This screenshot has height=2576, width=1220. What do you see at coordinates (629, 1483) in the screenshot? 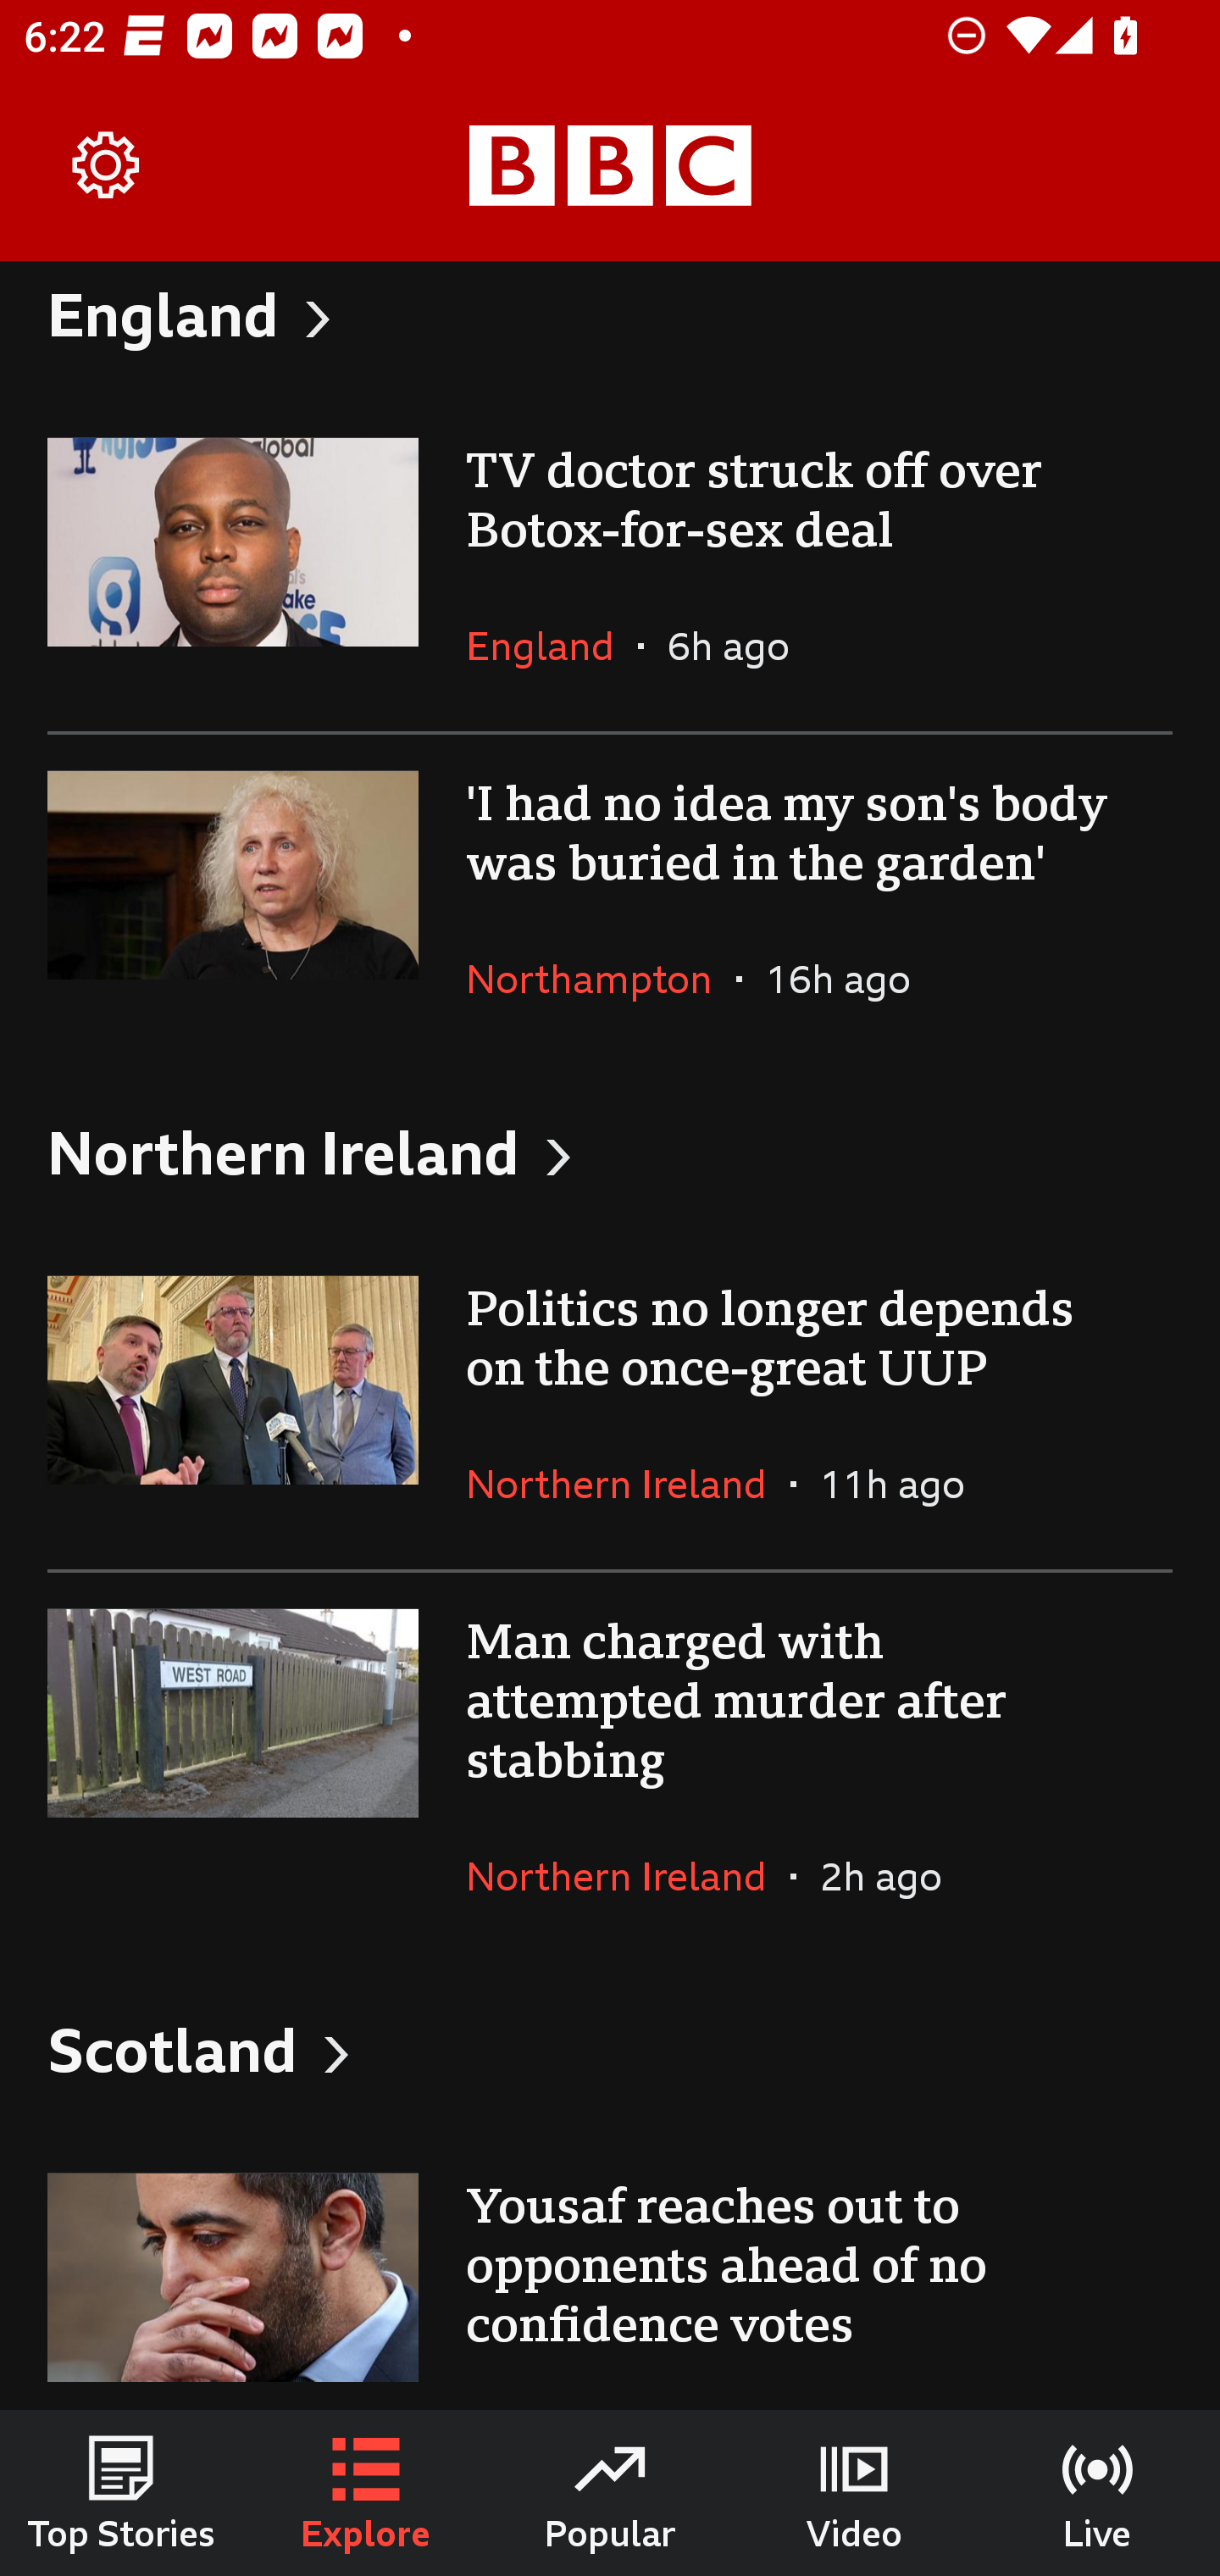
I see `Northern Ireland In the section Northern Ireland` at bounding box center [629, 1483].